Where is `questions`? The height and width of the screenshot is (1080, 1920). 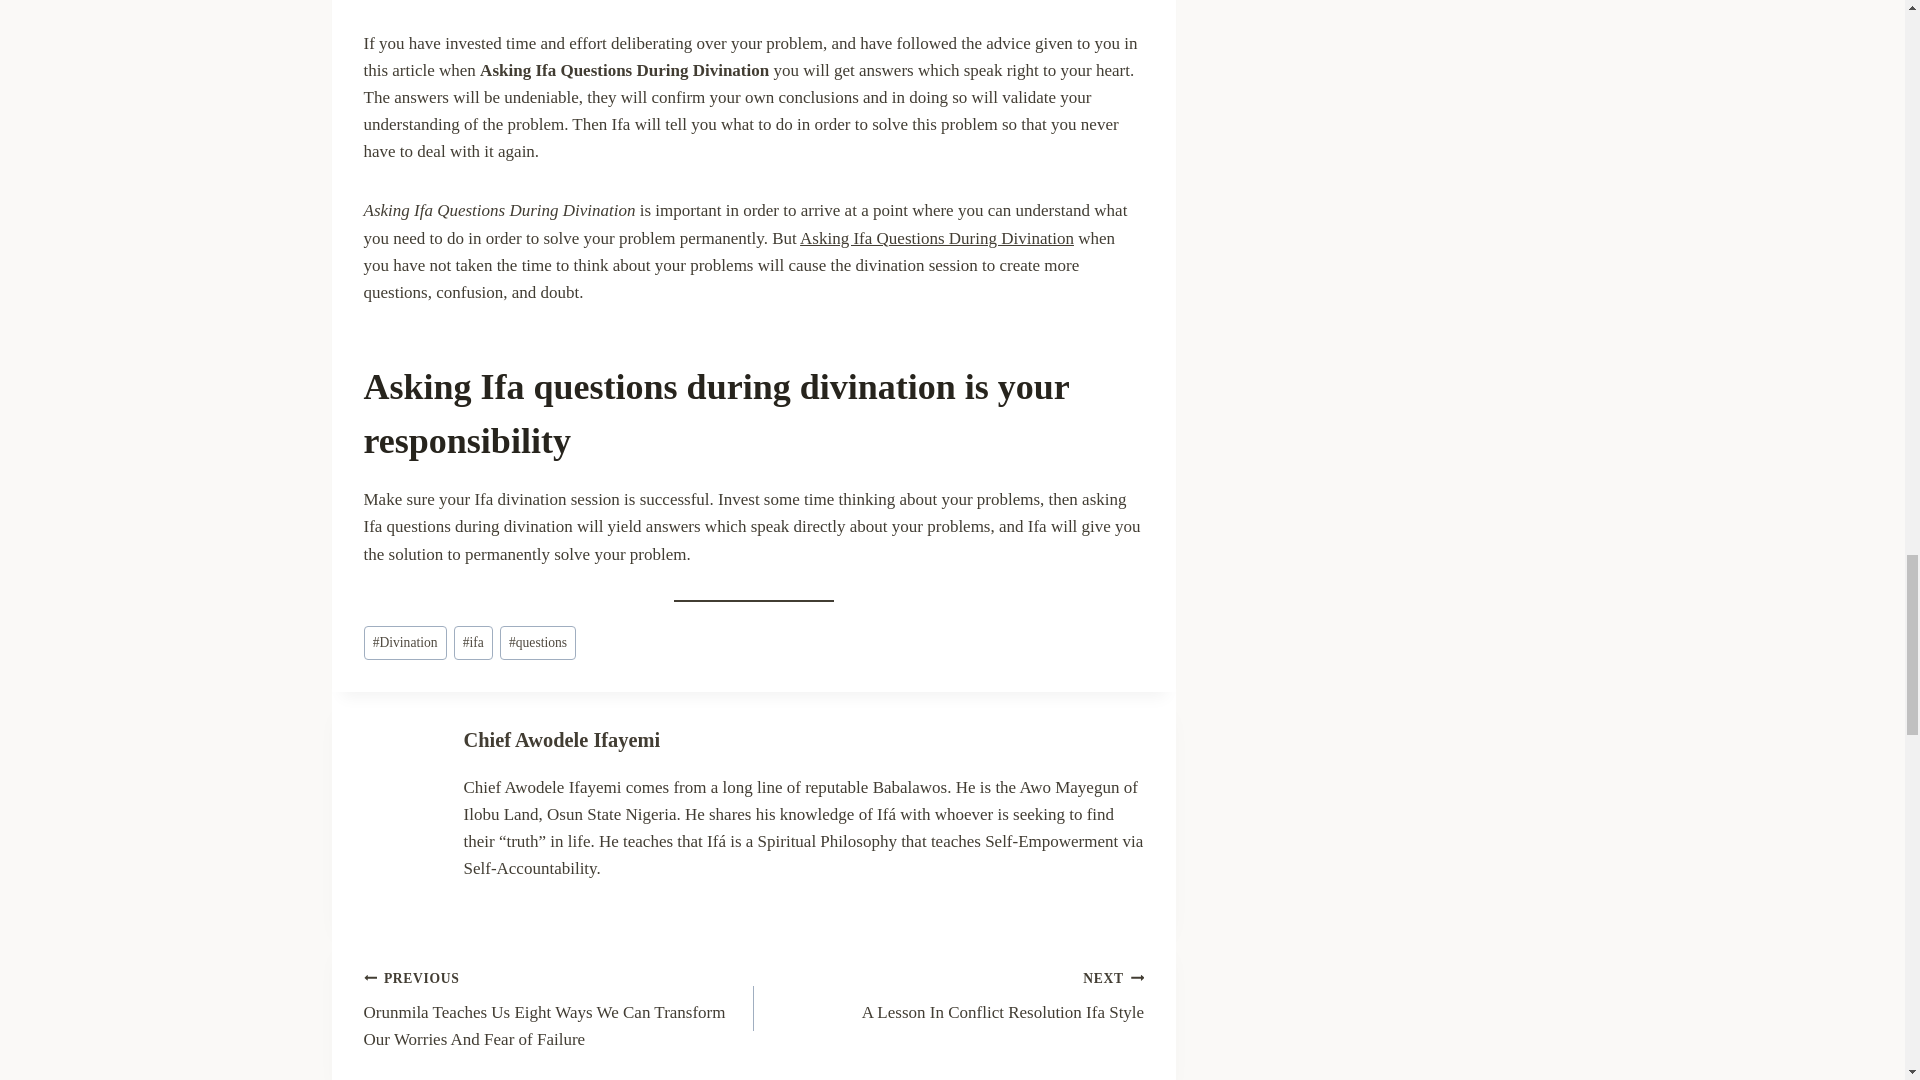 questions is located at coordinates (406, 643).